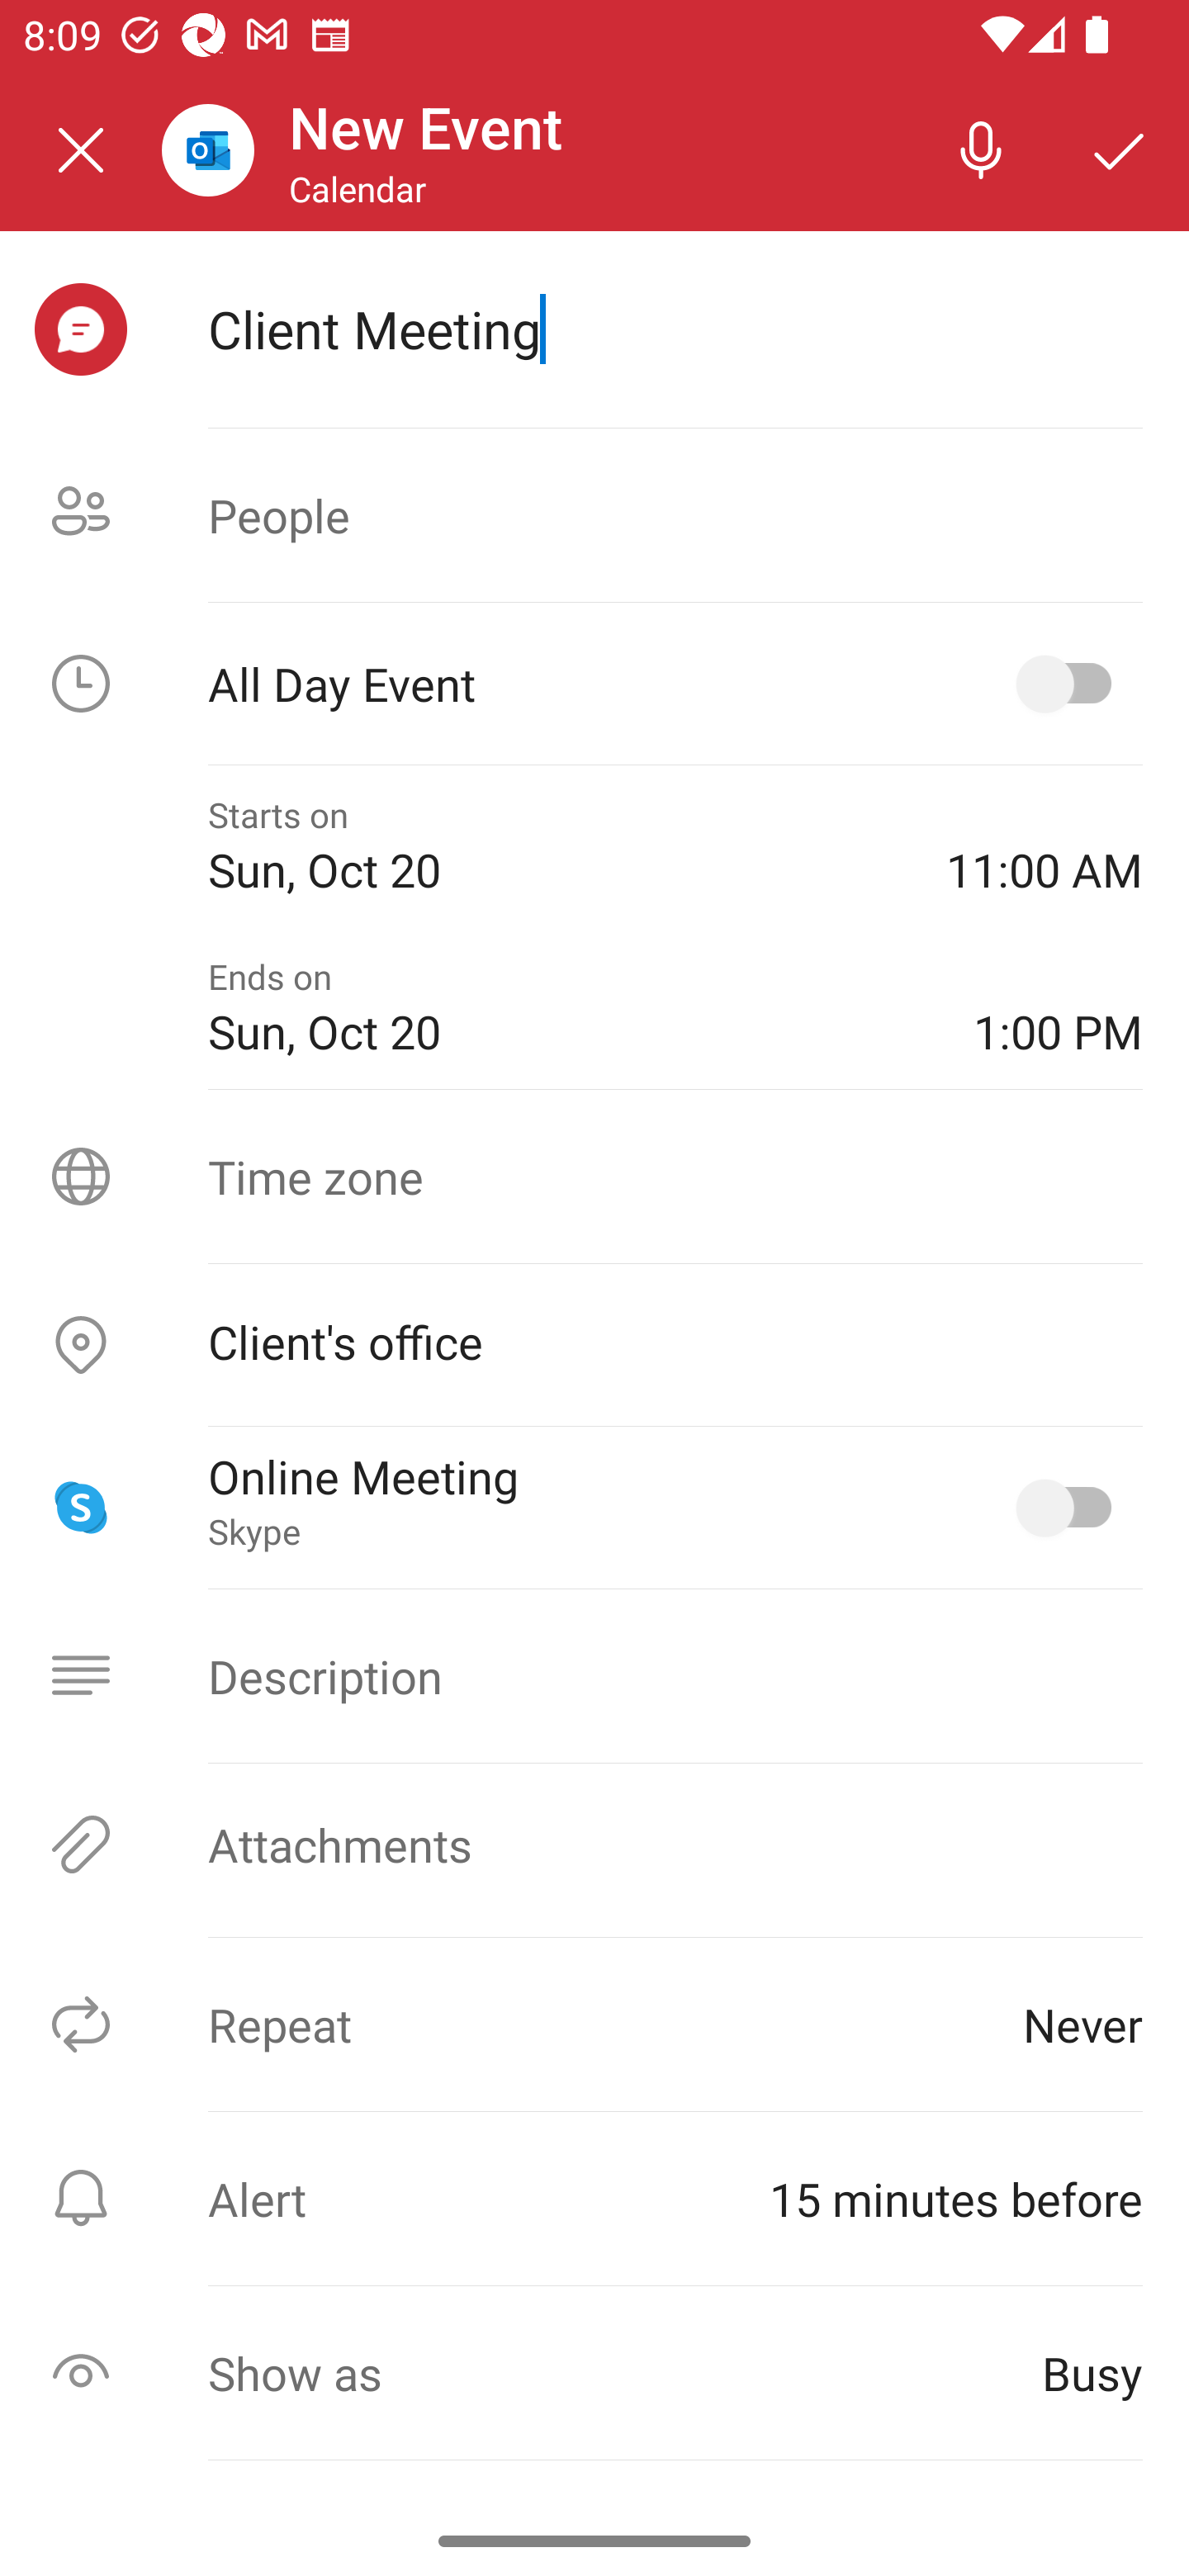 This screenshot has width=1189, height=2576. What do you see at coordinates (1120, 149) in the screenshot?
I see `Save` at bounding box center [1120, 149].